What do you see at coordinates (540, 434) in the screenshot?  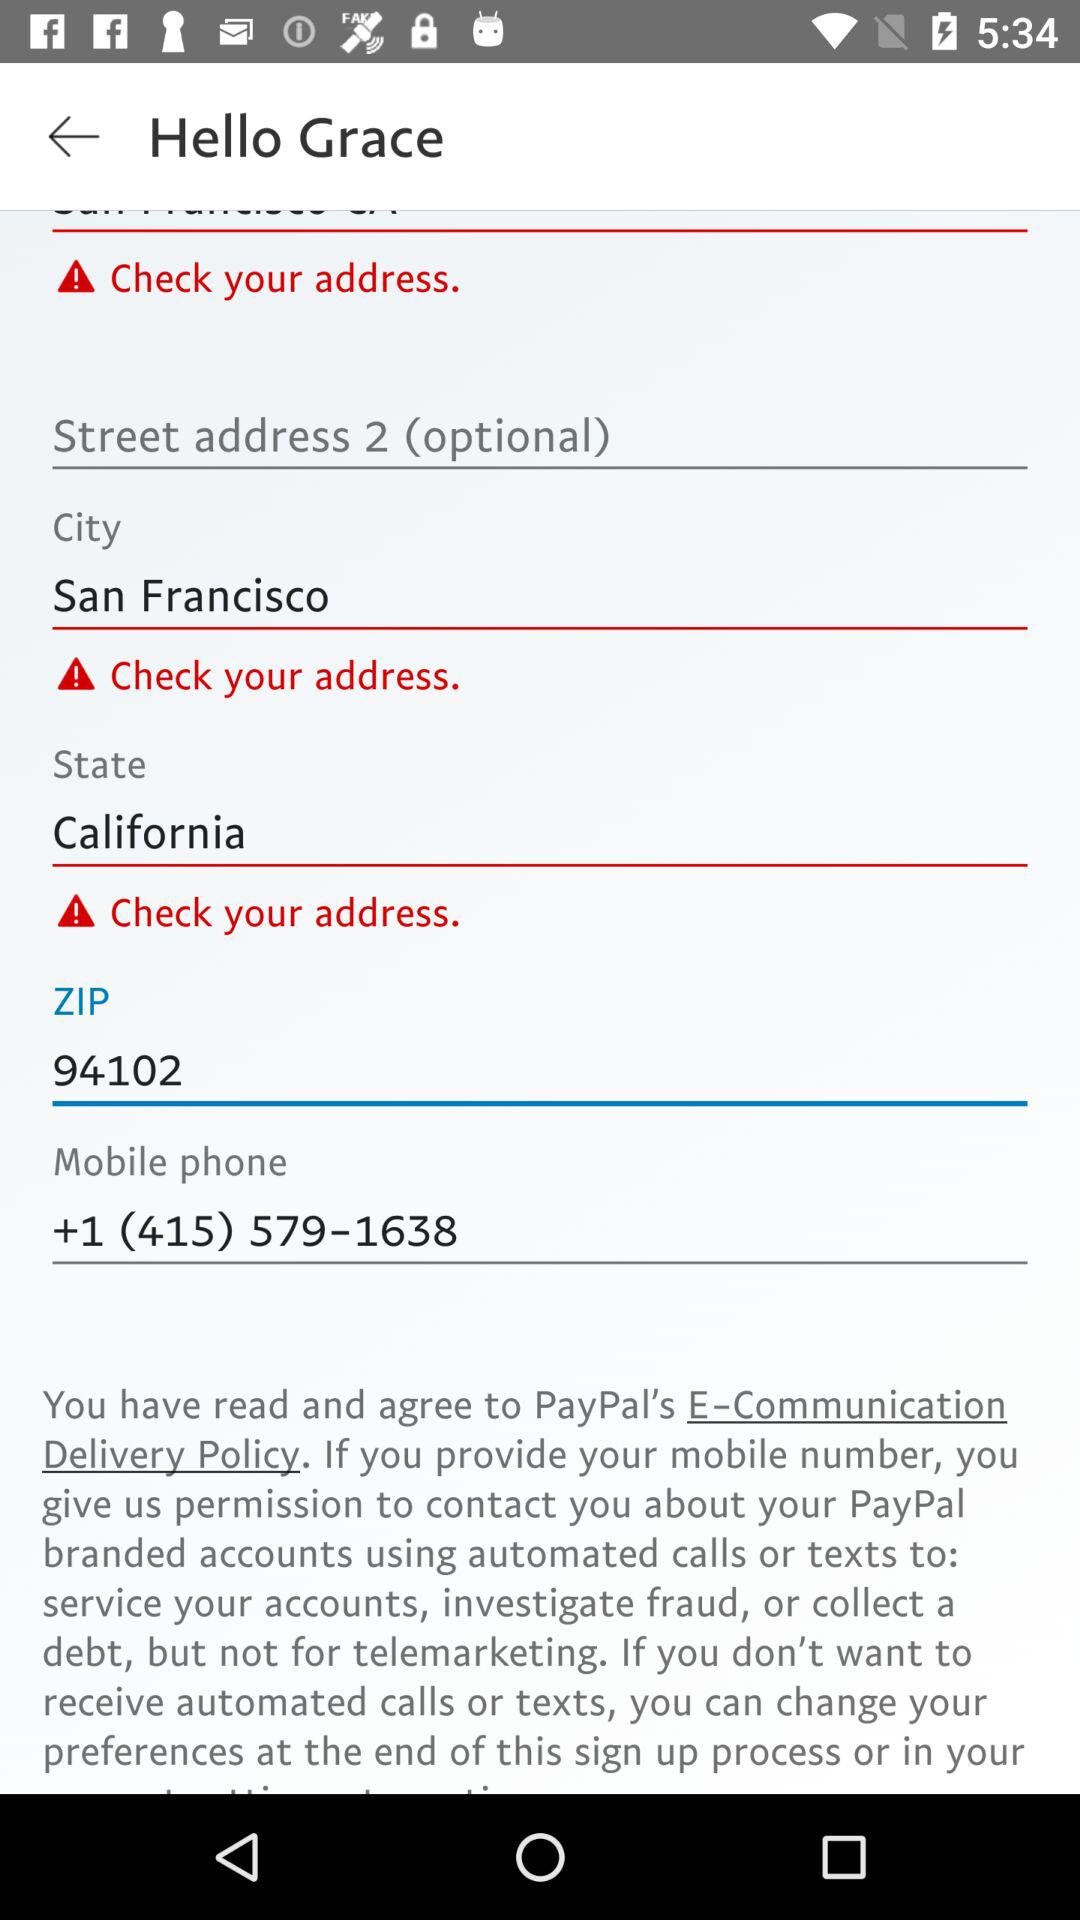 I see `enter street address` at bounding box center [540, 434].